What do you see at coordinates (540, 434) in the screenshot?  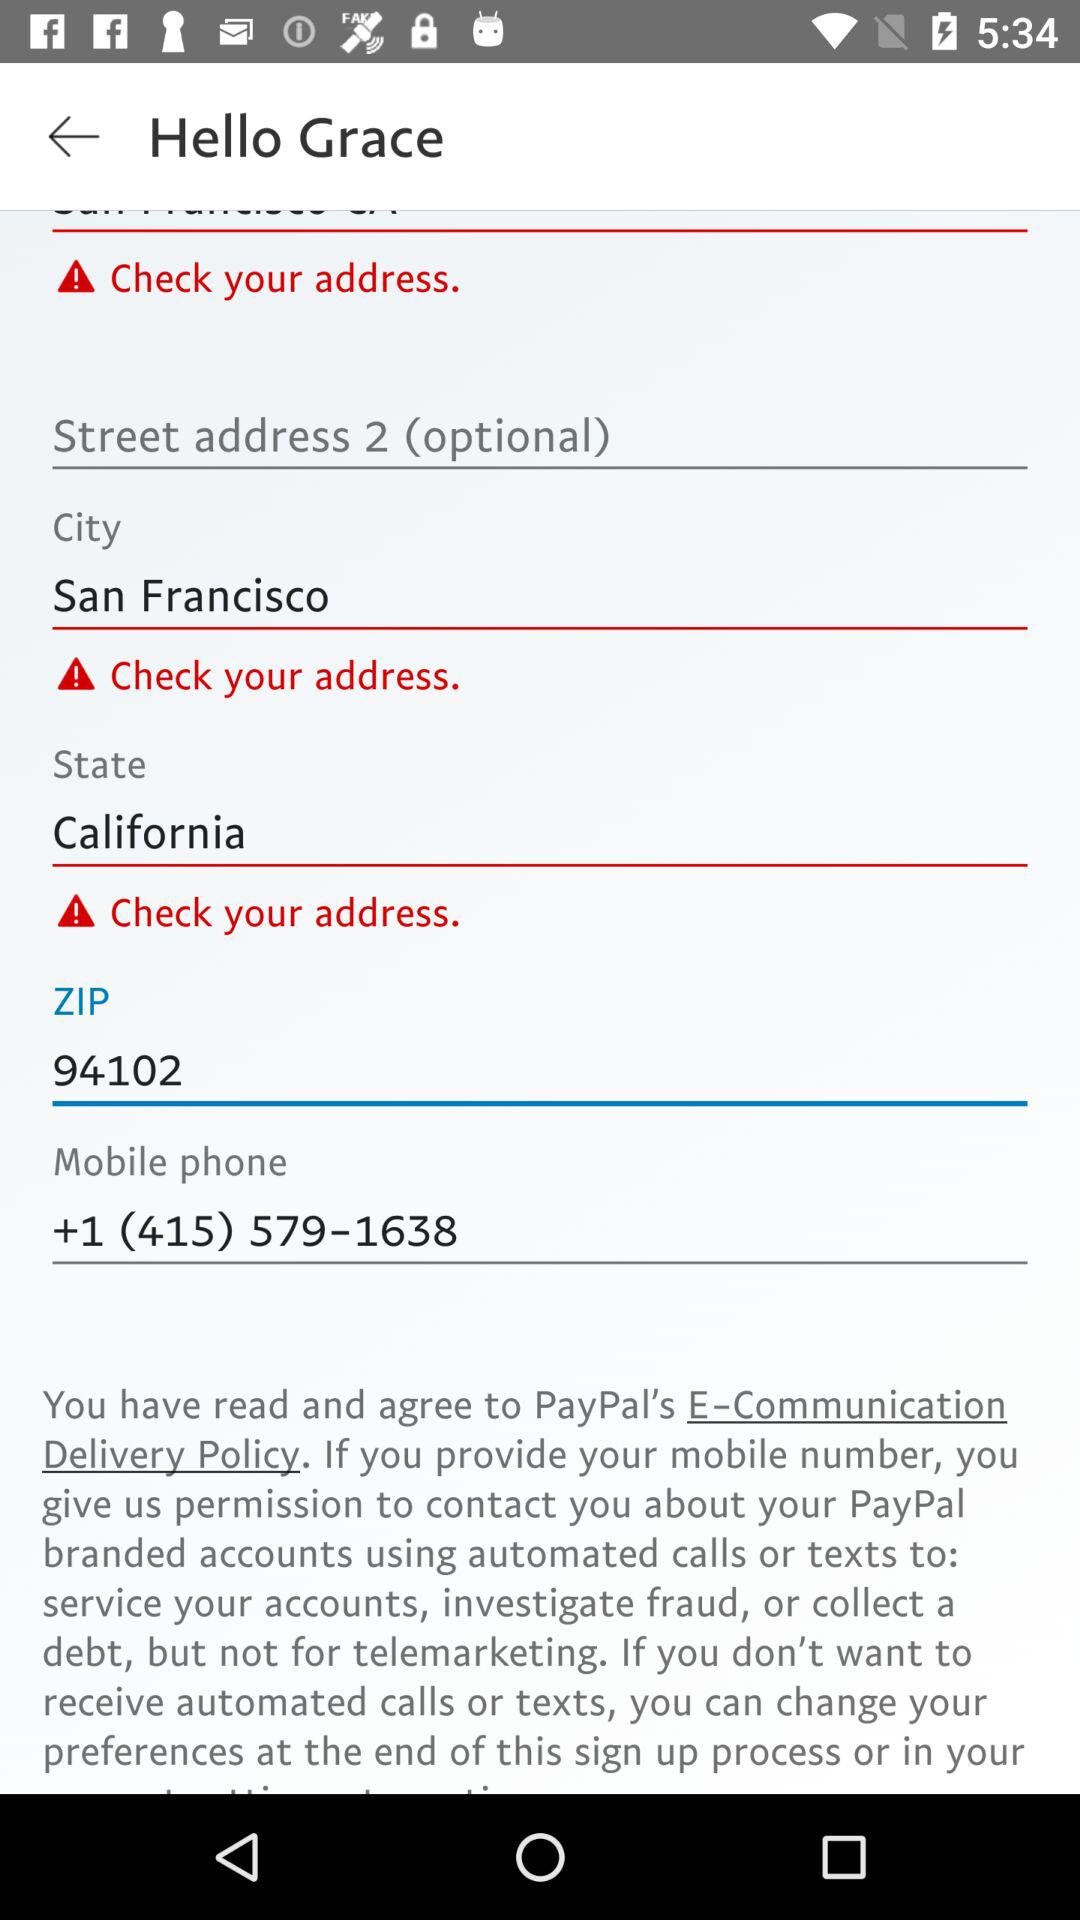 I see `enter street address` at bounding box center [540, 434].